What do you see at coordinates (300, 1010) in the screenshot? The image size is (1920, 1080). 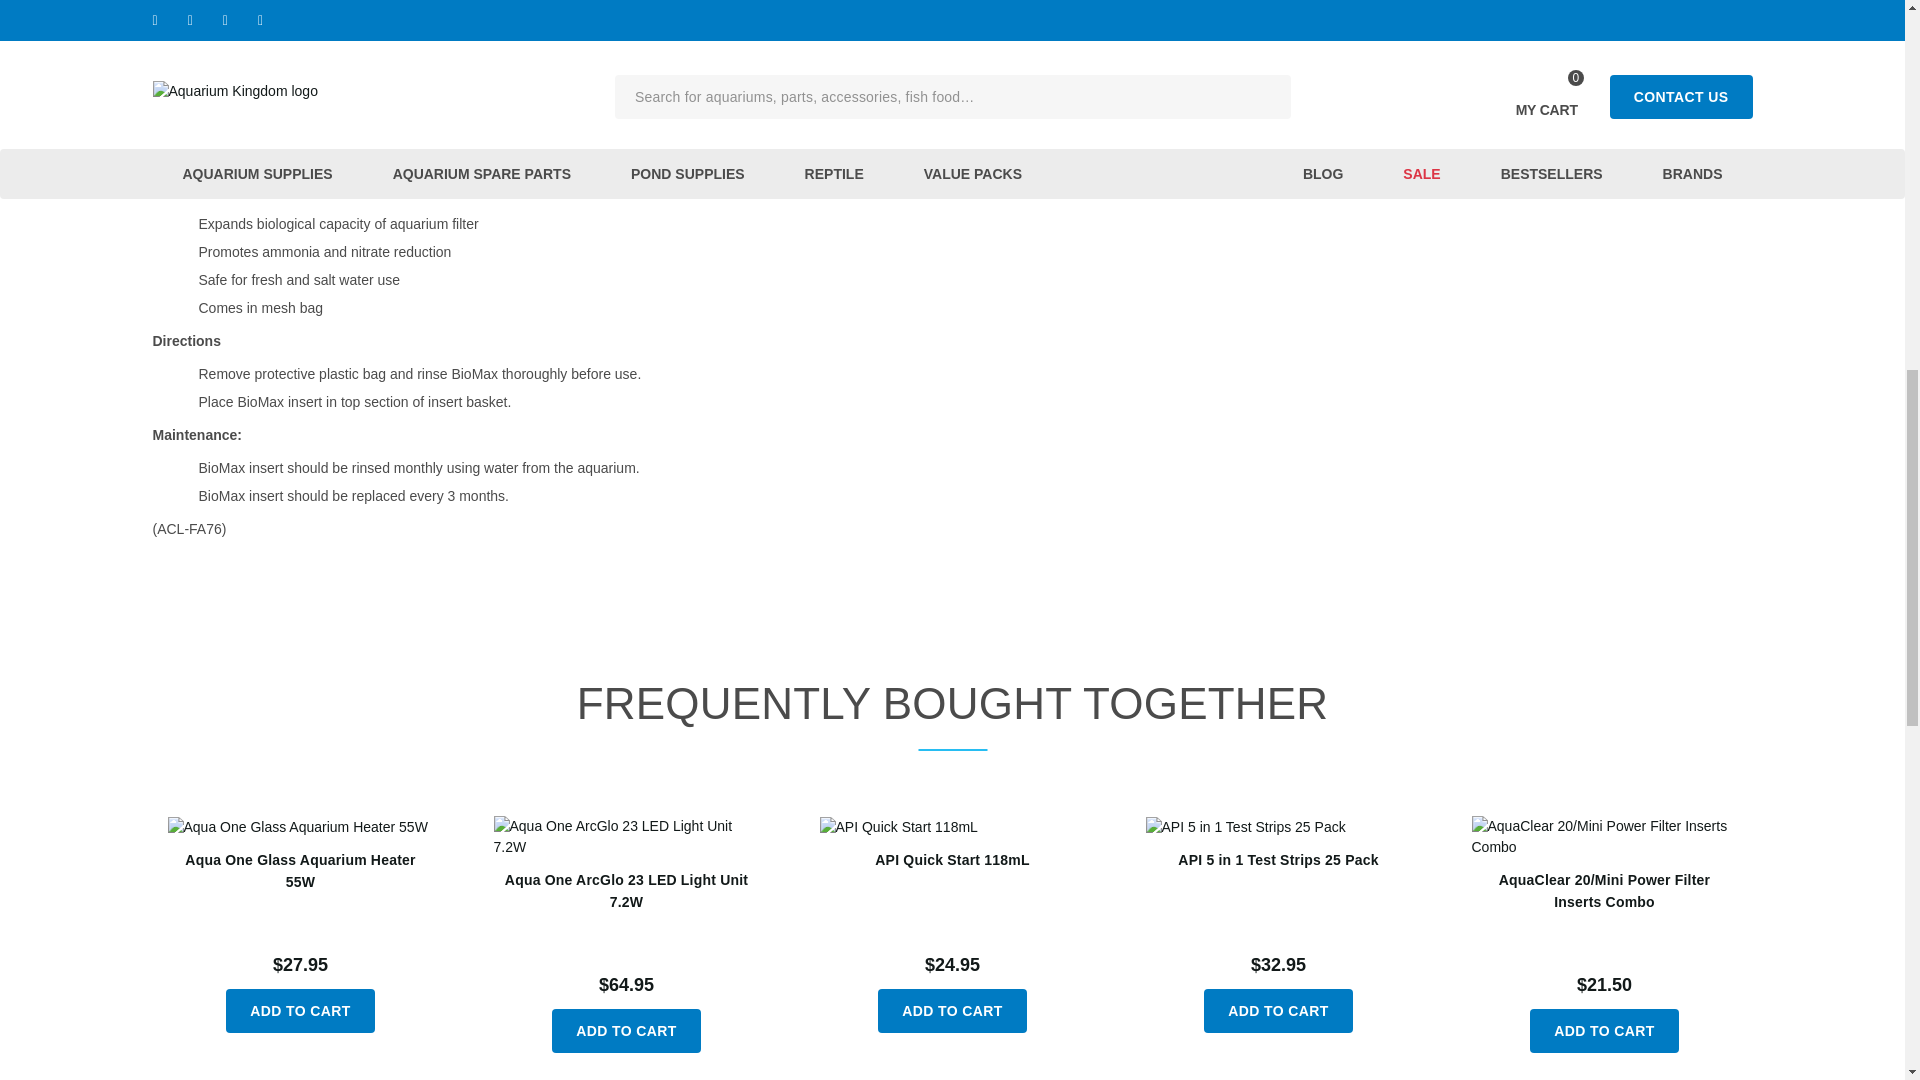 I see `Add Aqua One Glass Aquarium Heater 55W to Cart` at bounding box center [300, 1010].